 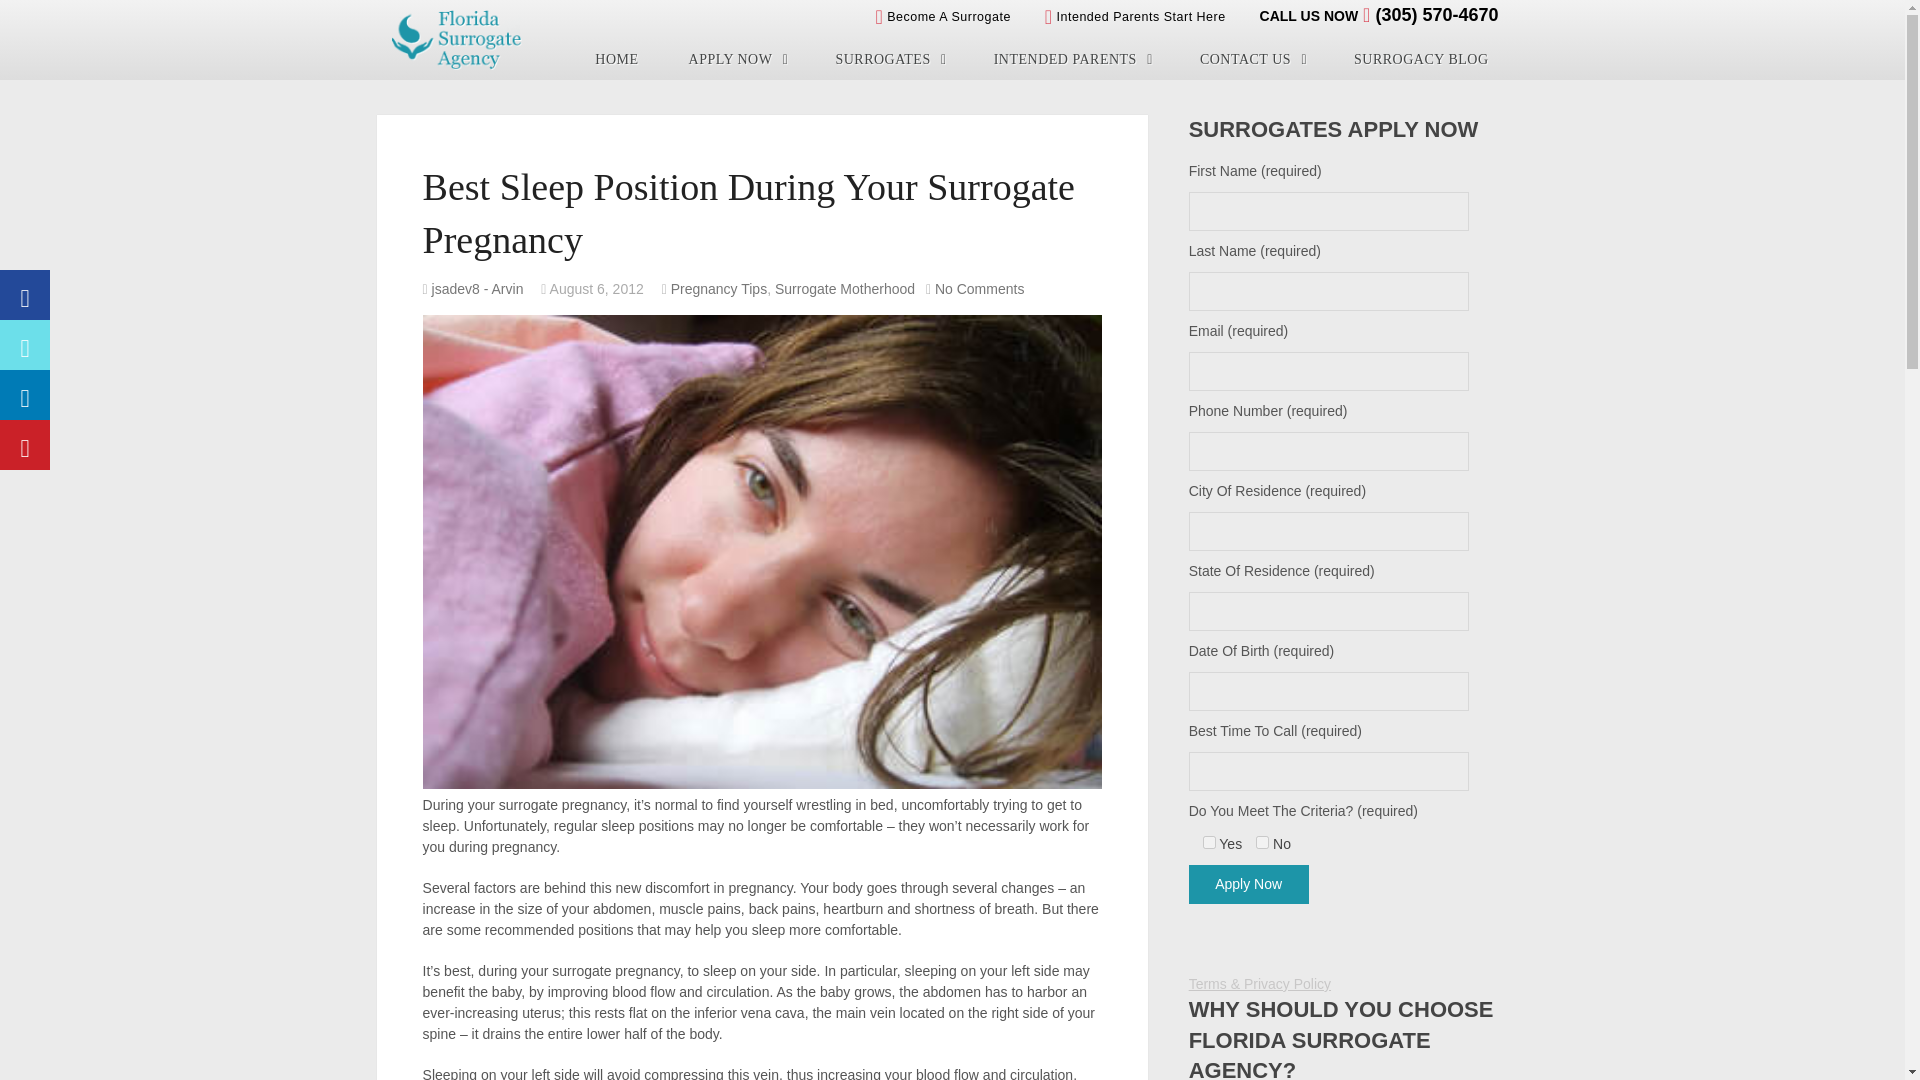 What do you see at coordinates (1135, 16) in the screenshot?
I see `Intended Parents Start Here` at bounding box center [1135, 16].